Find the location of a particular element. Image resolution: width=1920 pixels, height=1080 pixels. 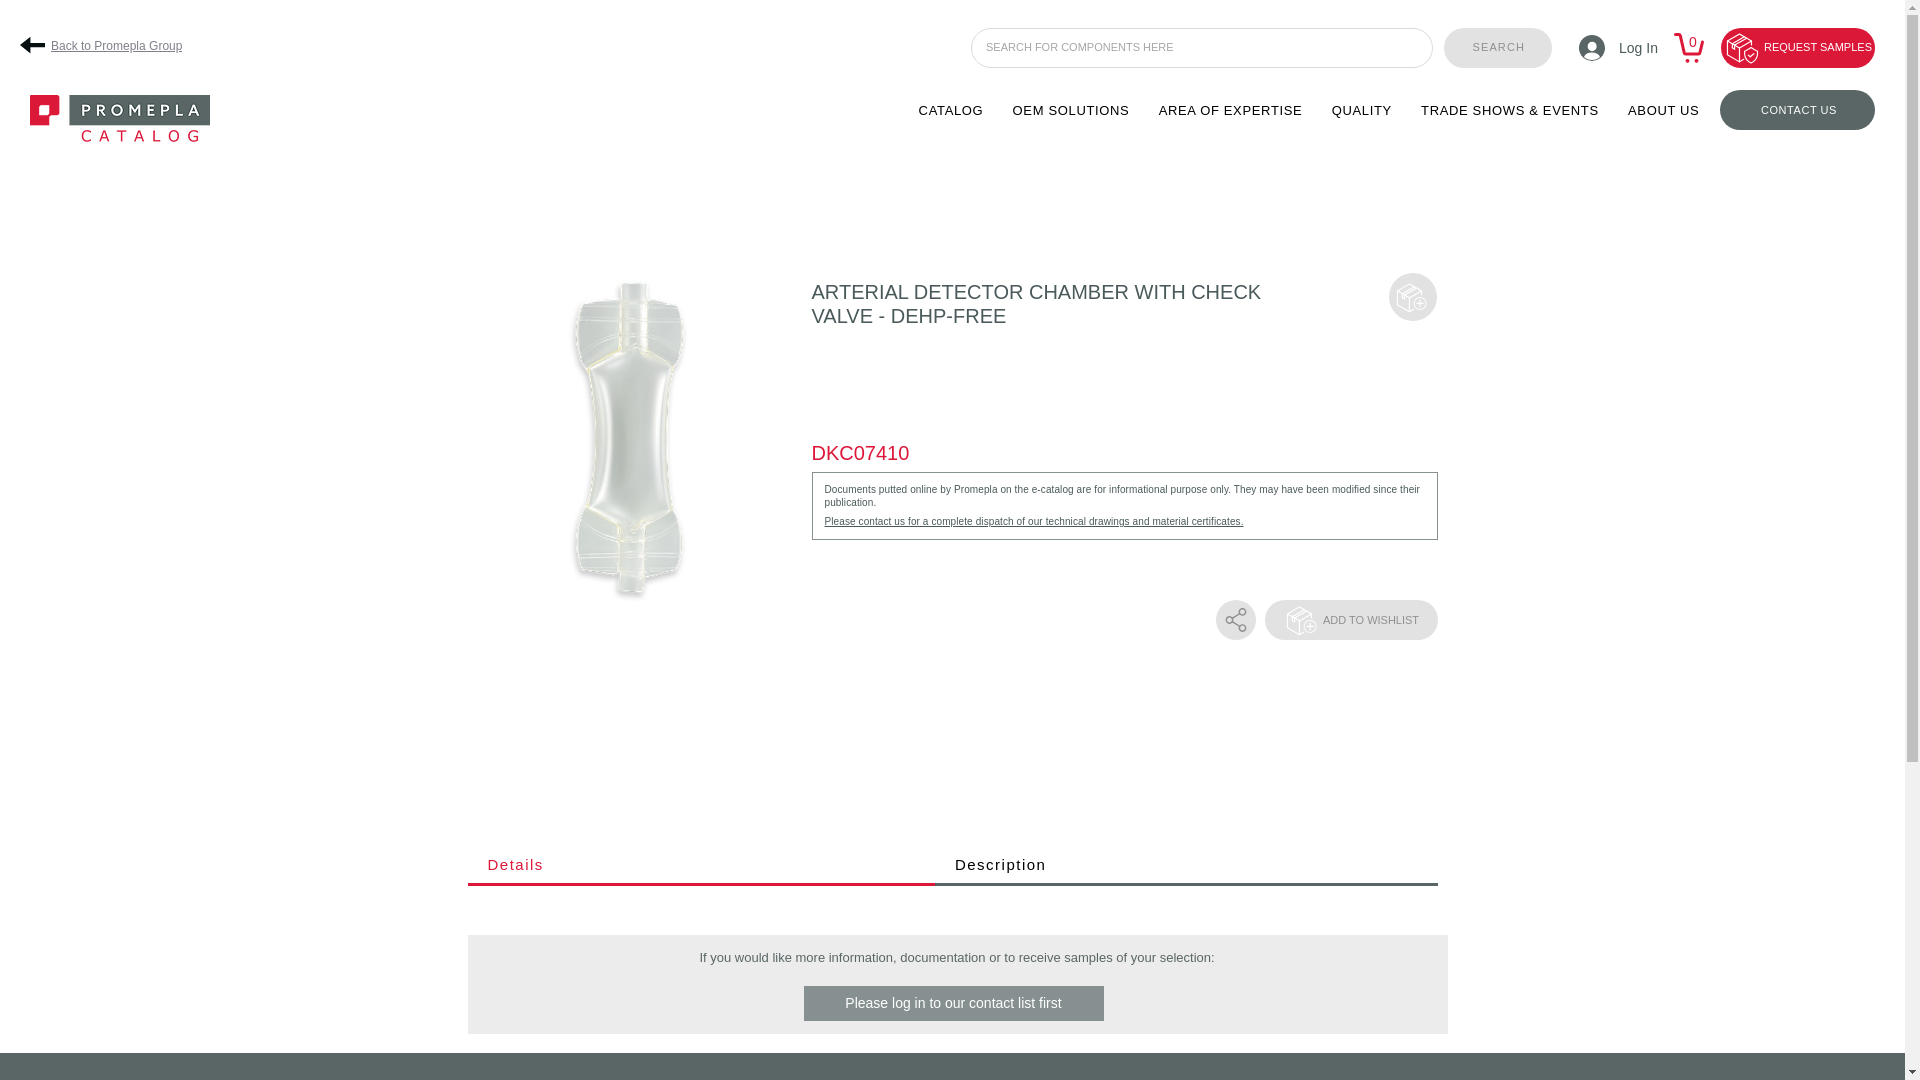

Log In is located at coordinates (1611, 48).